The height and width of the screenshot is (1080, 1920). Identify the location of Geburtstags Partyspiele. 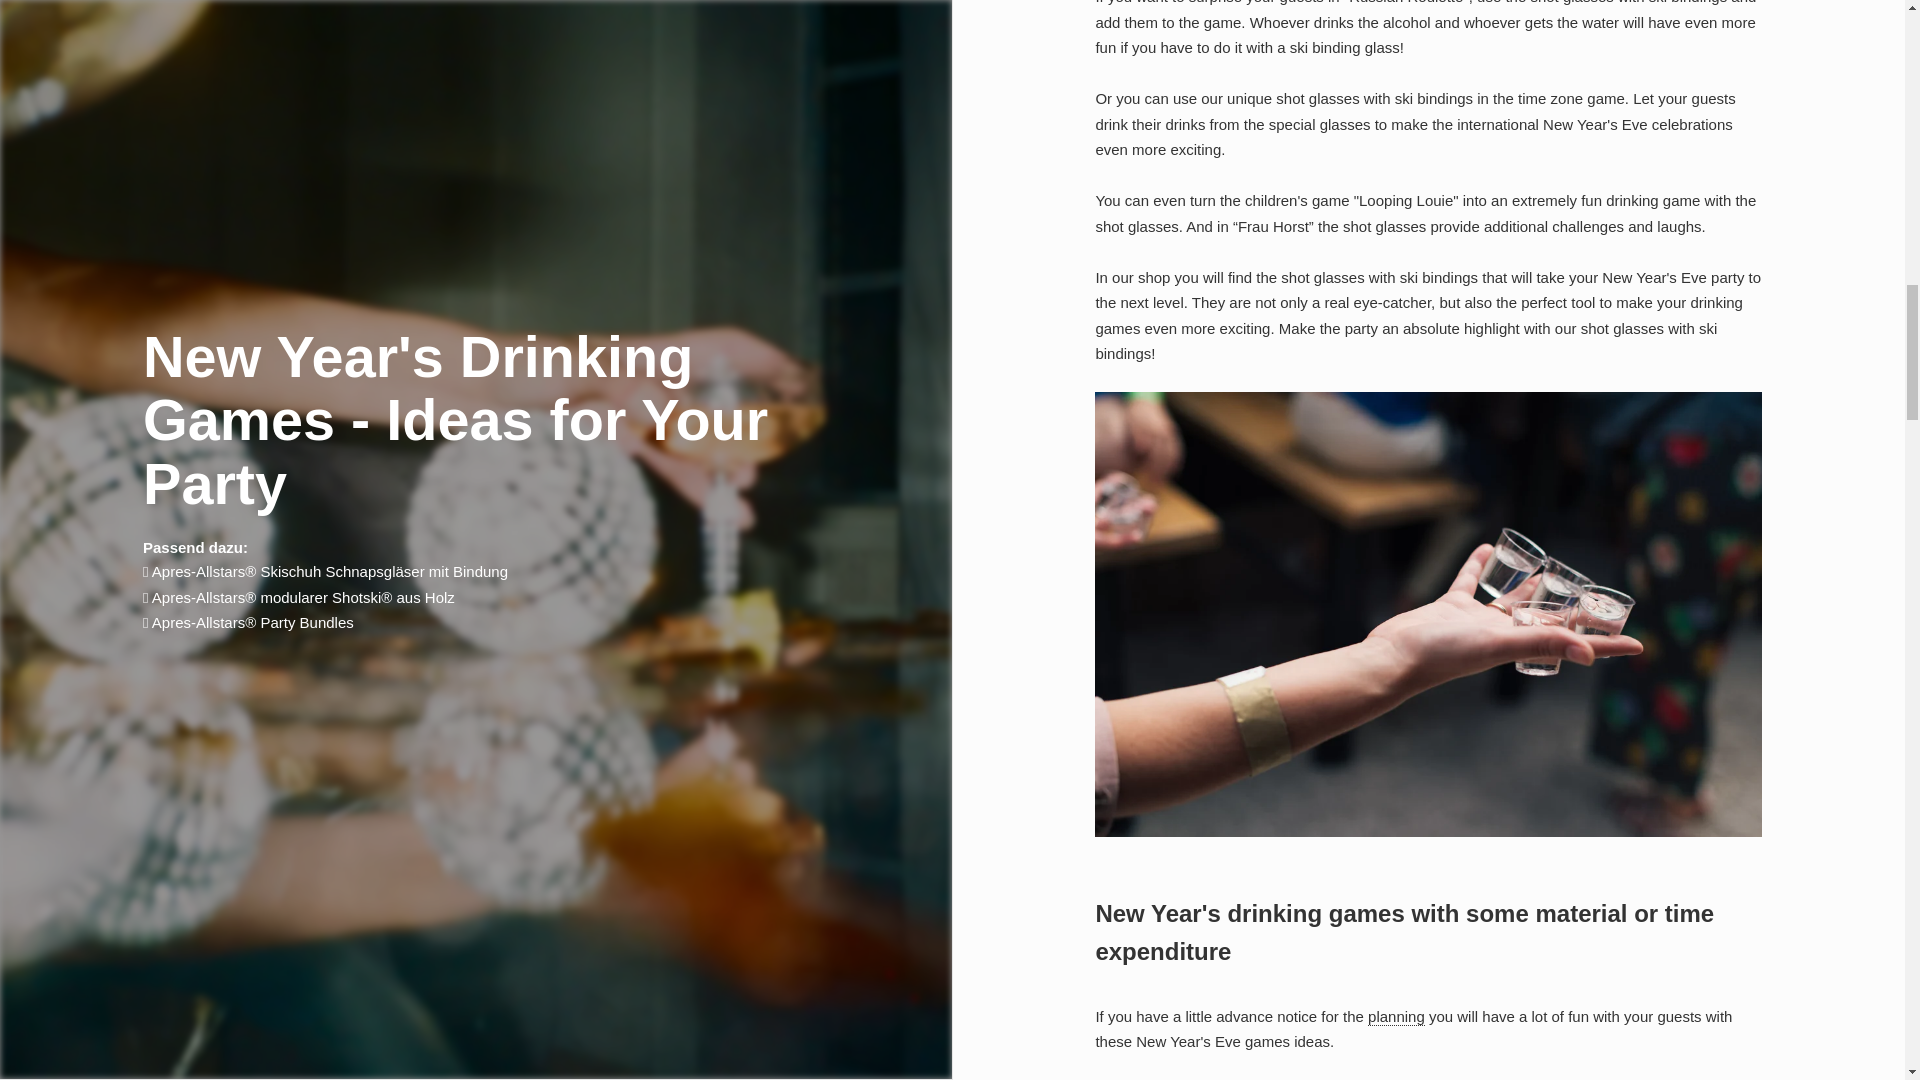
(1396, 1016).